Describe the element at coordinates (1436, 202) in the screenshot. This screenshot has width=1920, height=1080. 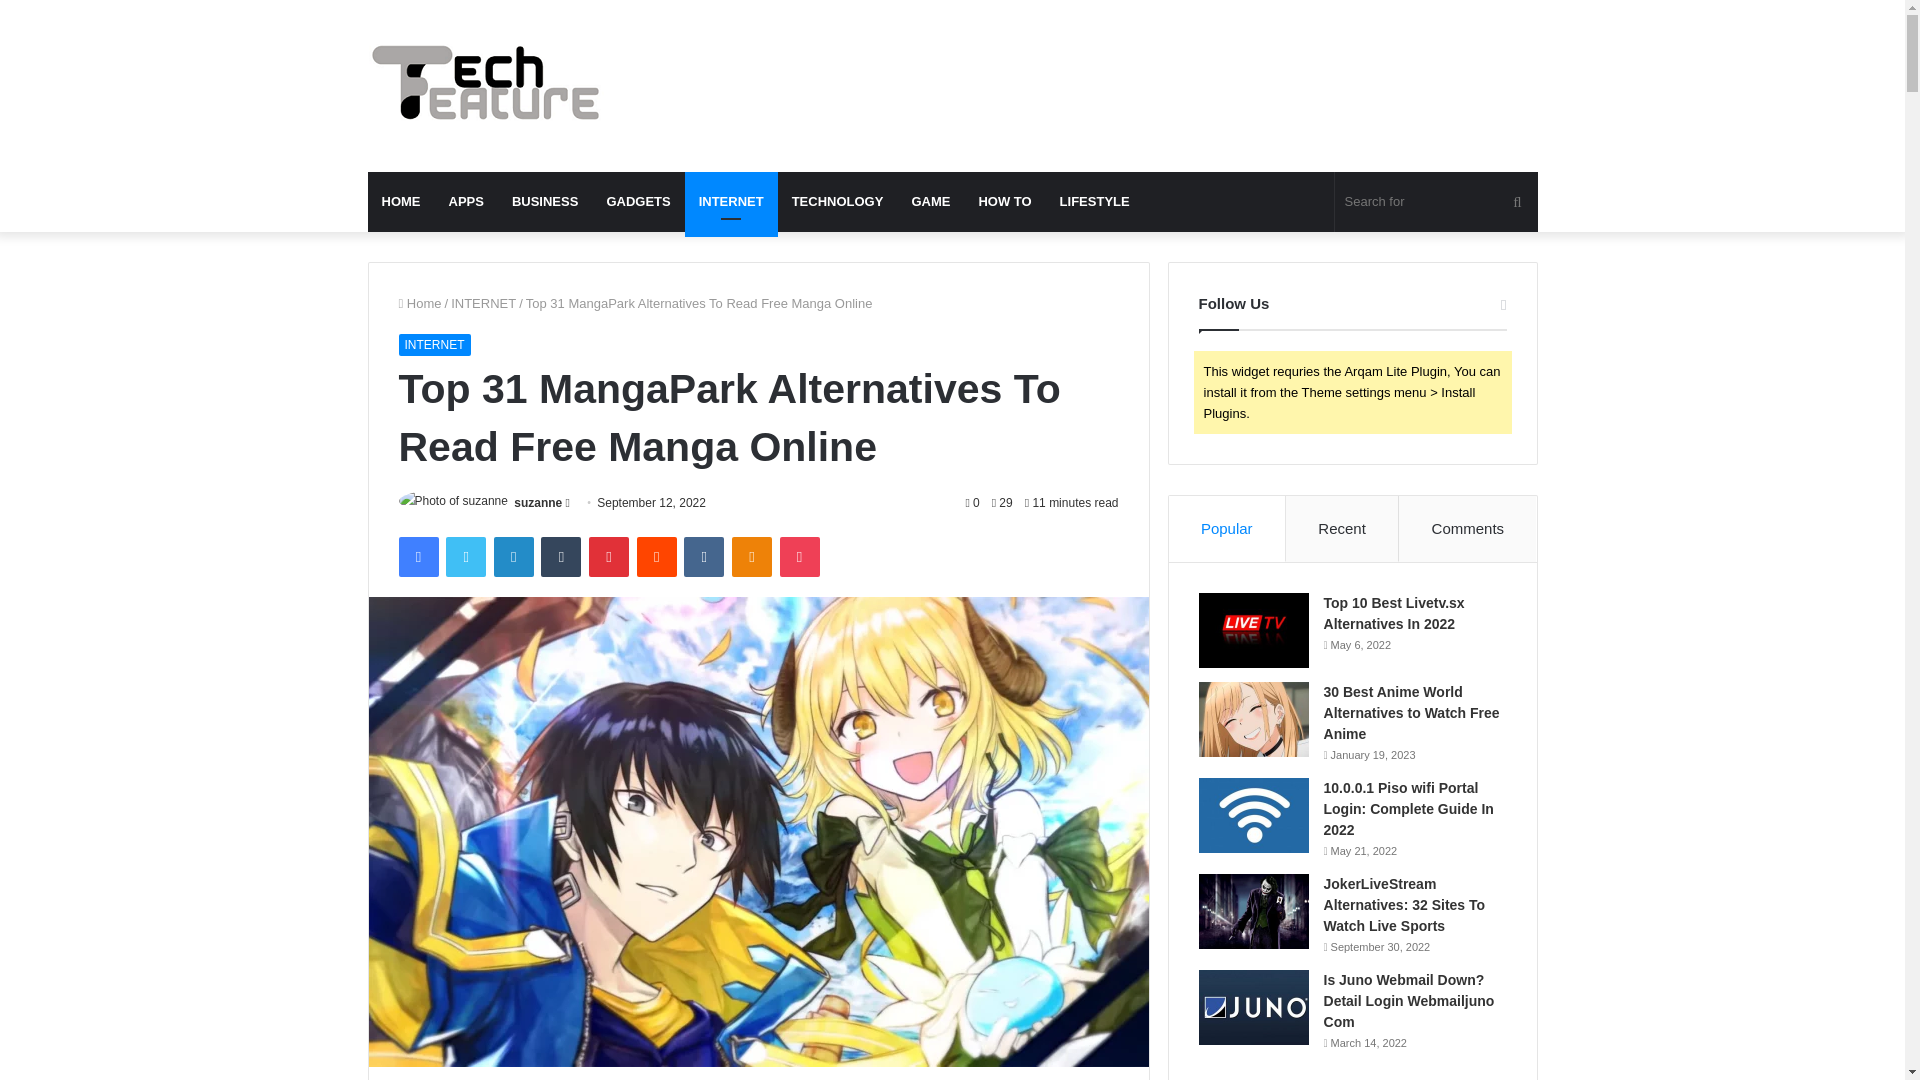
I see `Search for` at that location.